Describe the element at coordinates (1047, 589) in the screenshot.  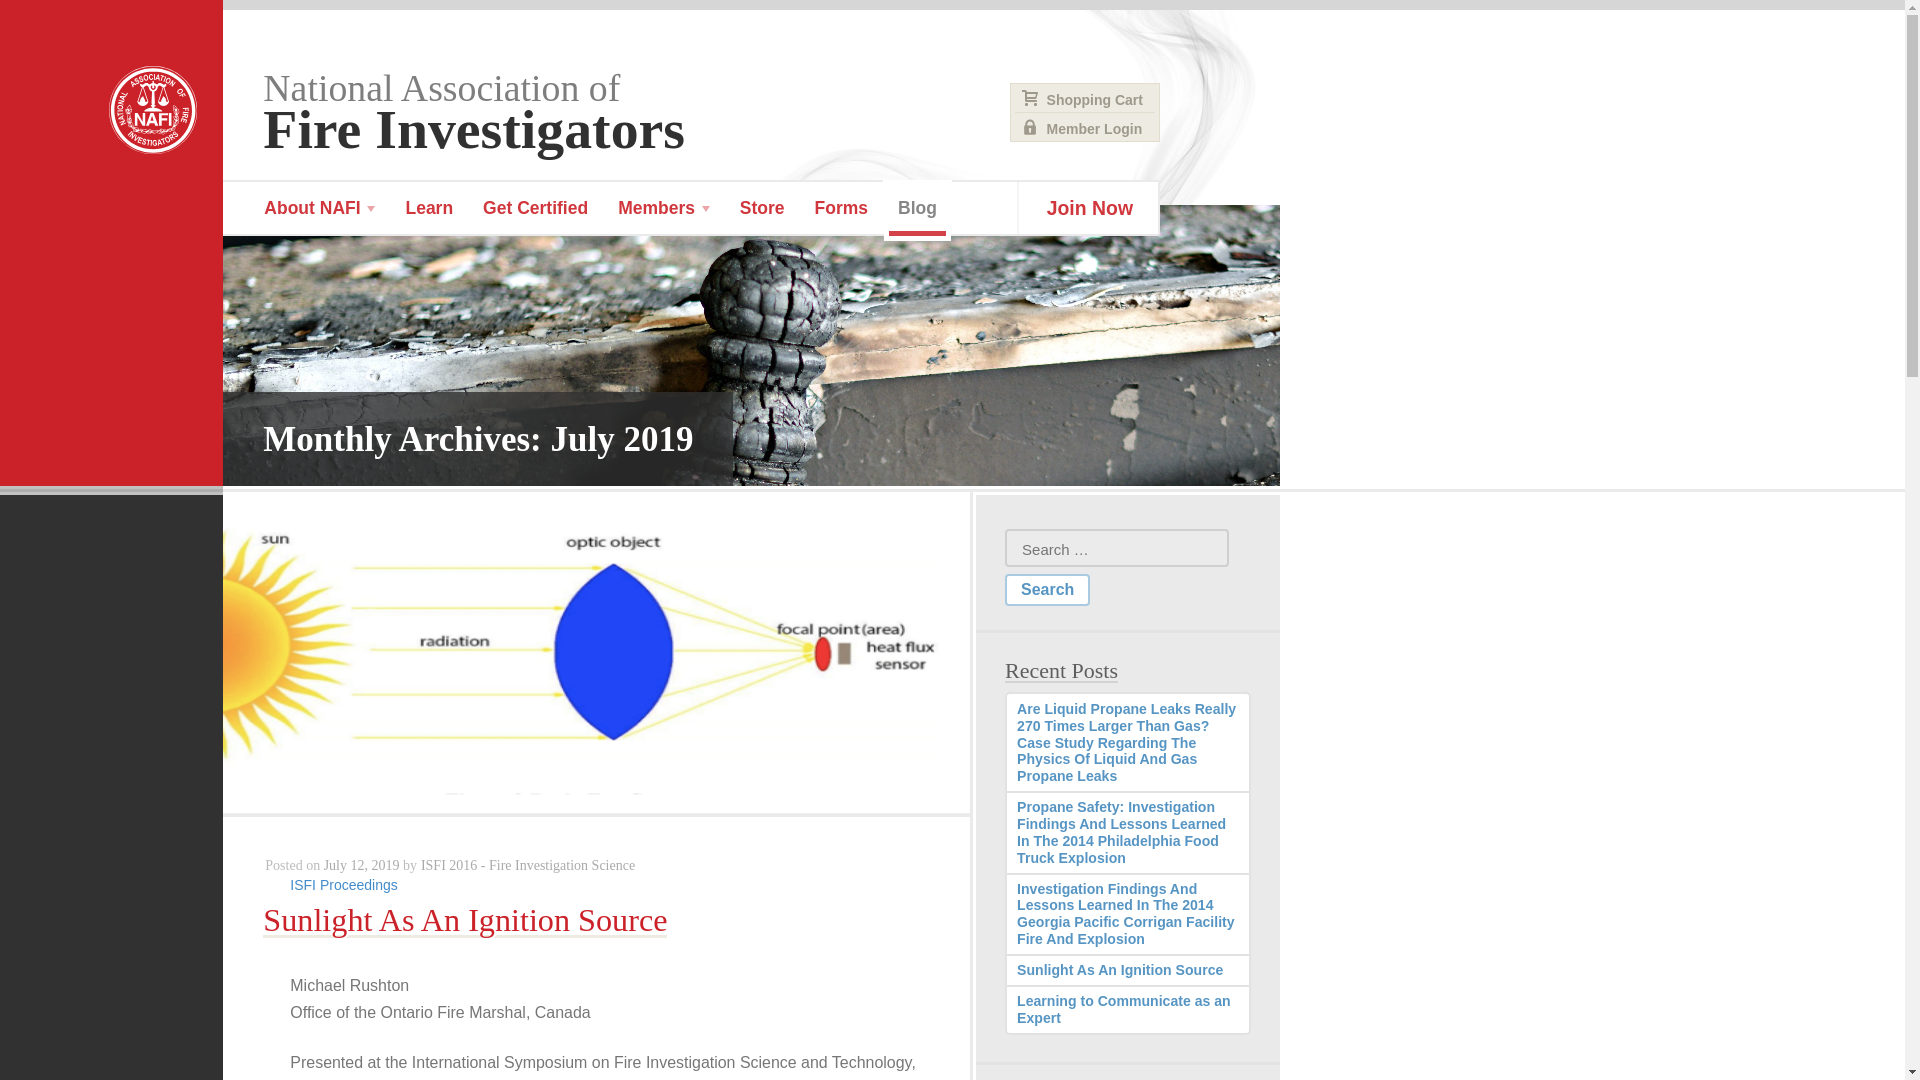
I see `Get Certified` at that location.